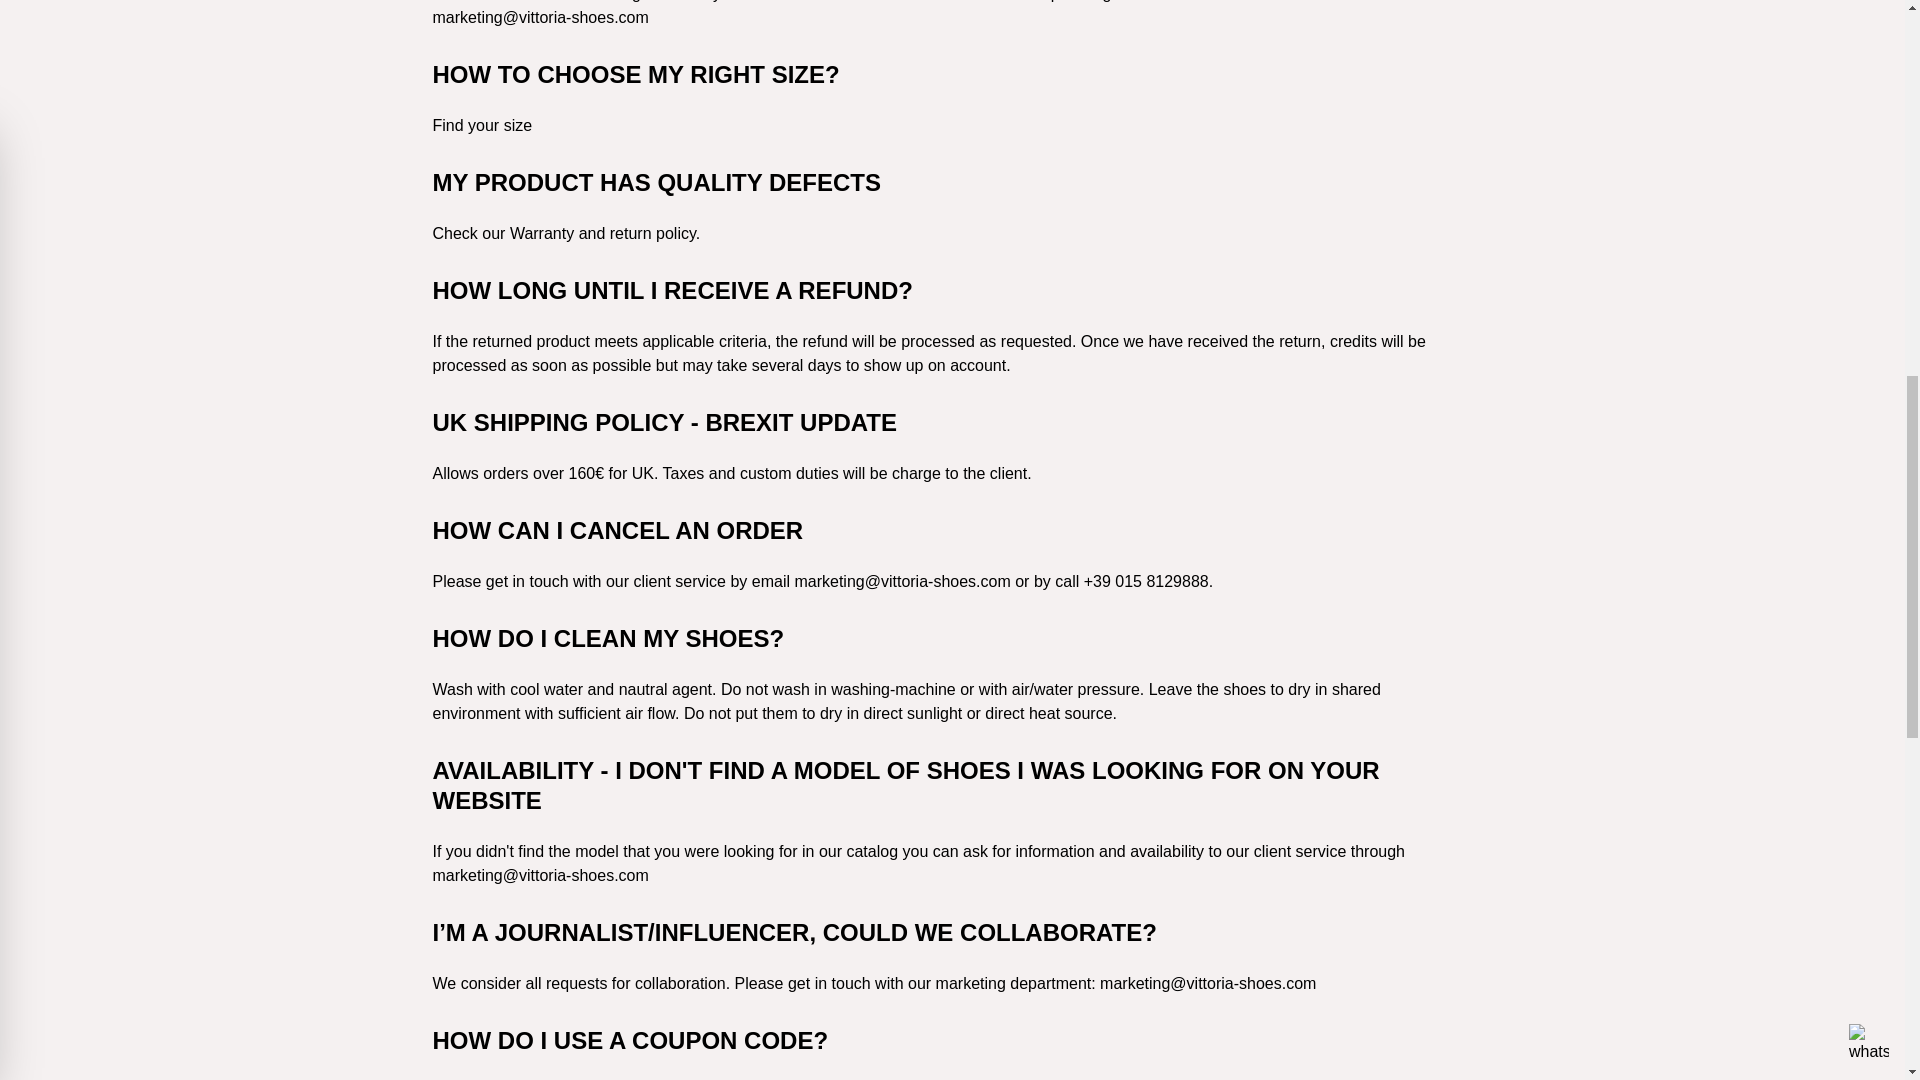  What do you see at coordinates (542, 232) in the screenshot?
I see `warranty-policy` at bounding box center [542, 232].